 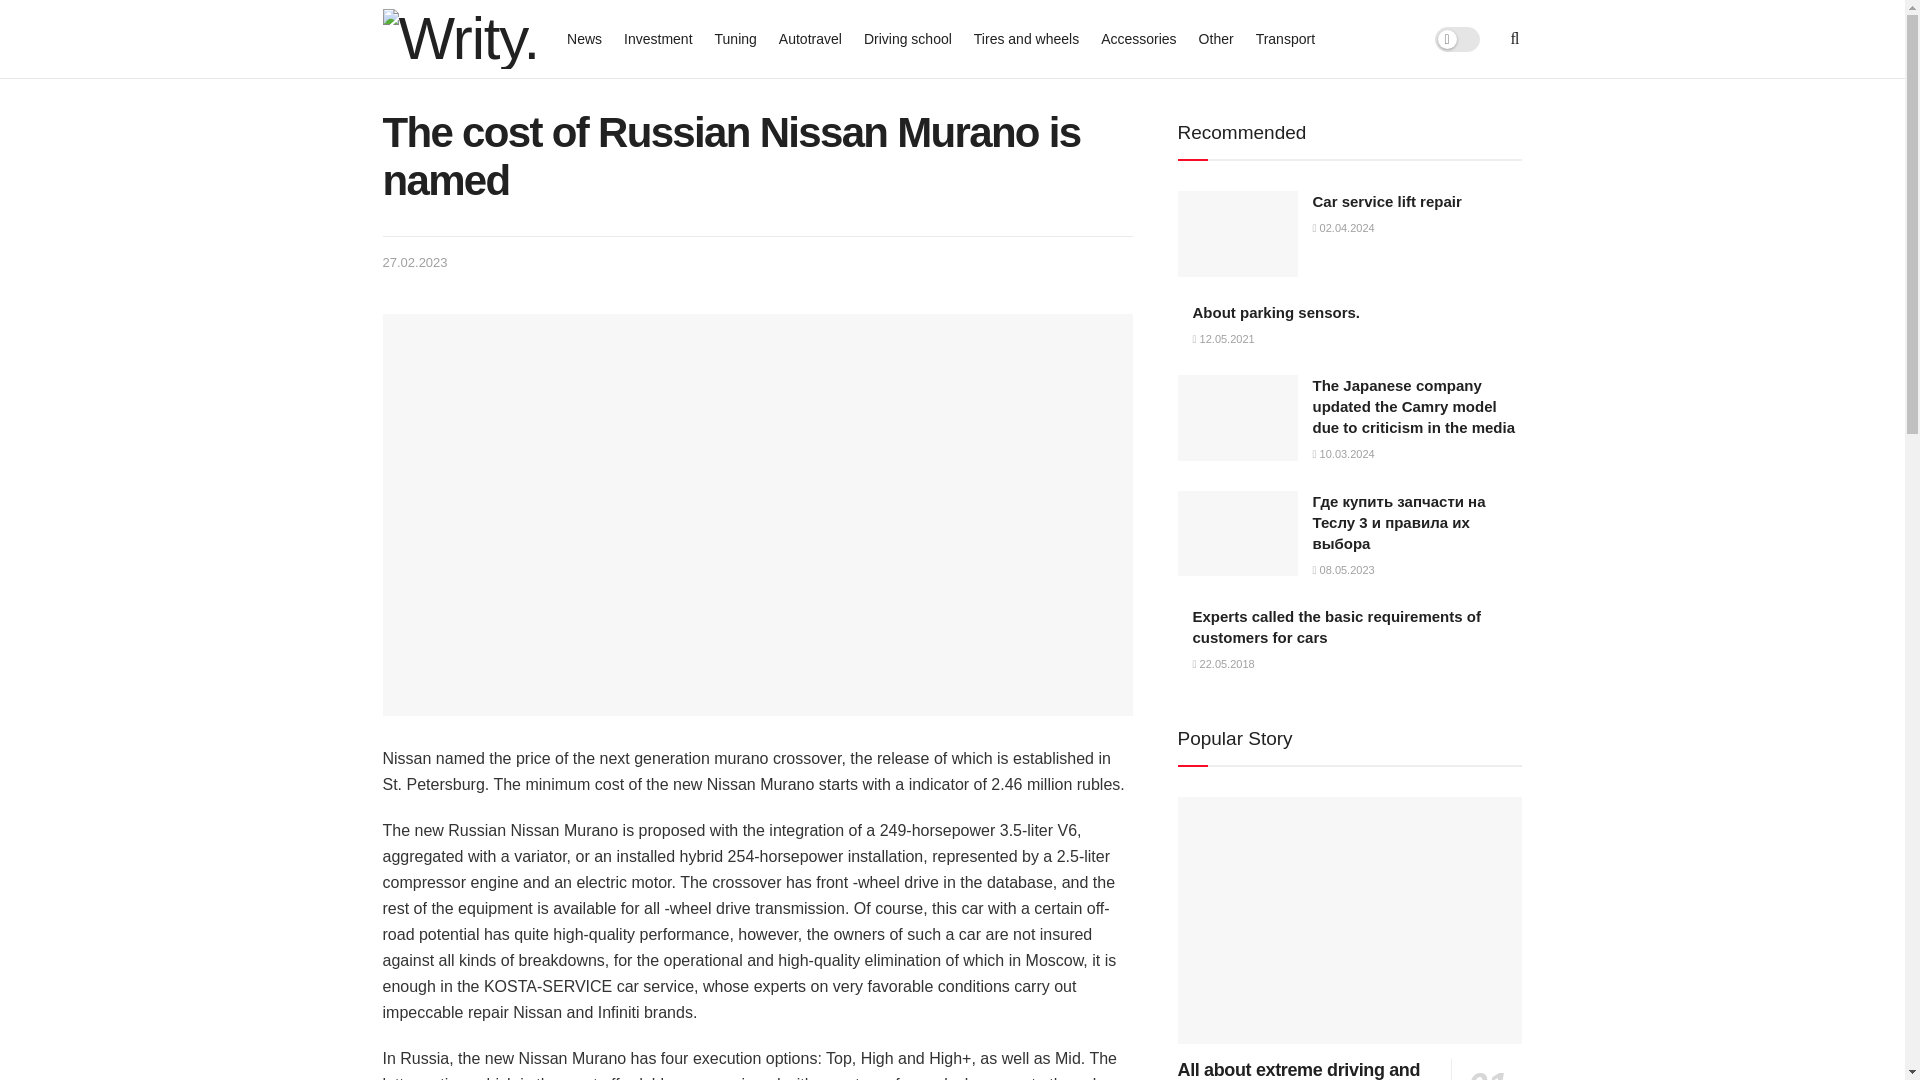 I want to click on Tuning, so click(x=735, y=38).